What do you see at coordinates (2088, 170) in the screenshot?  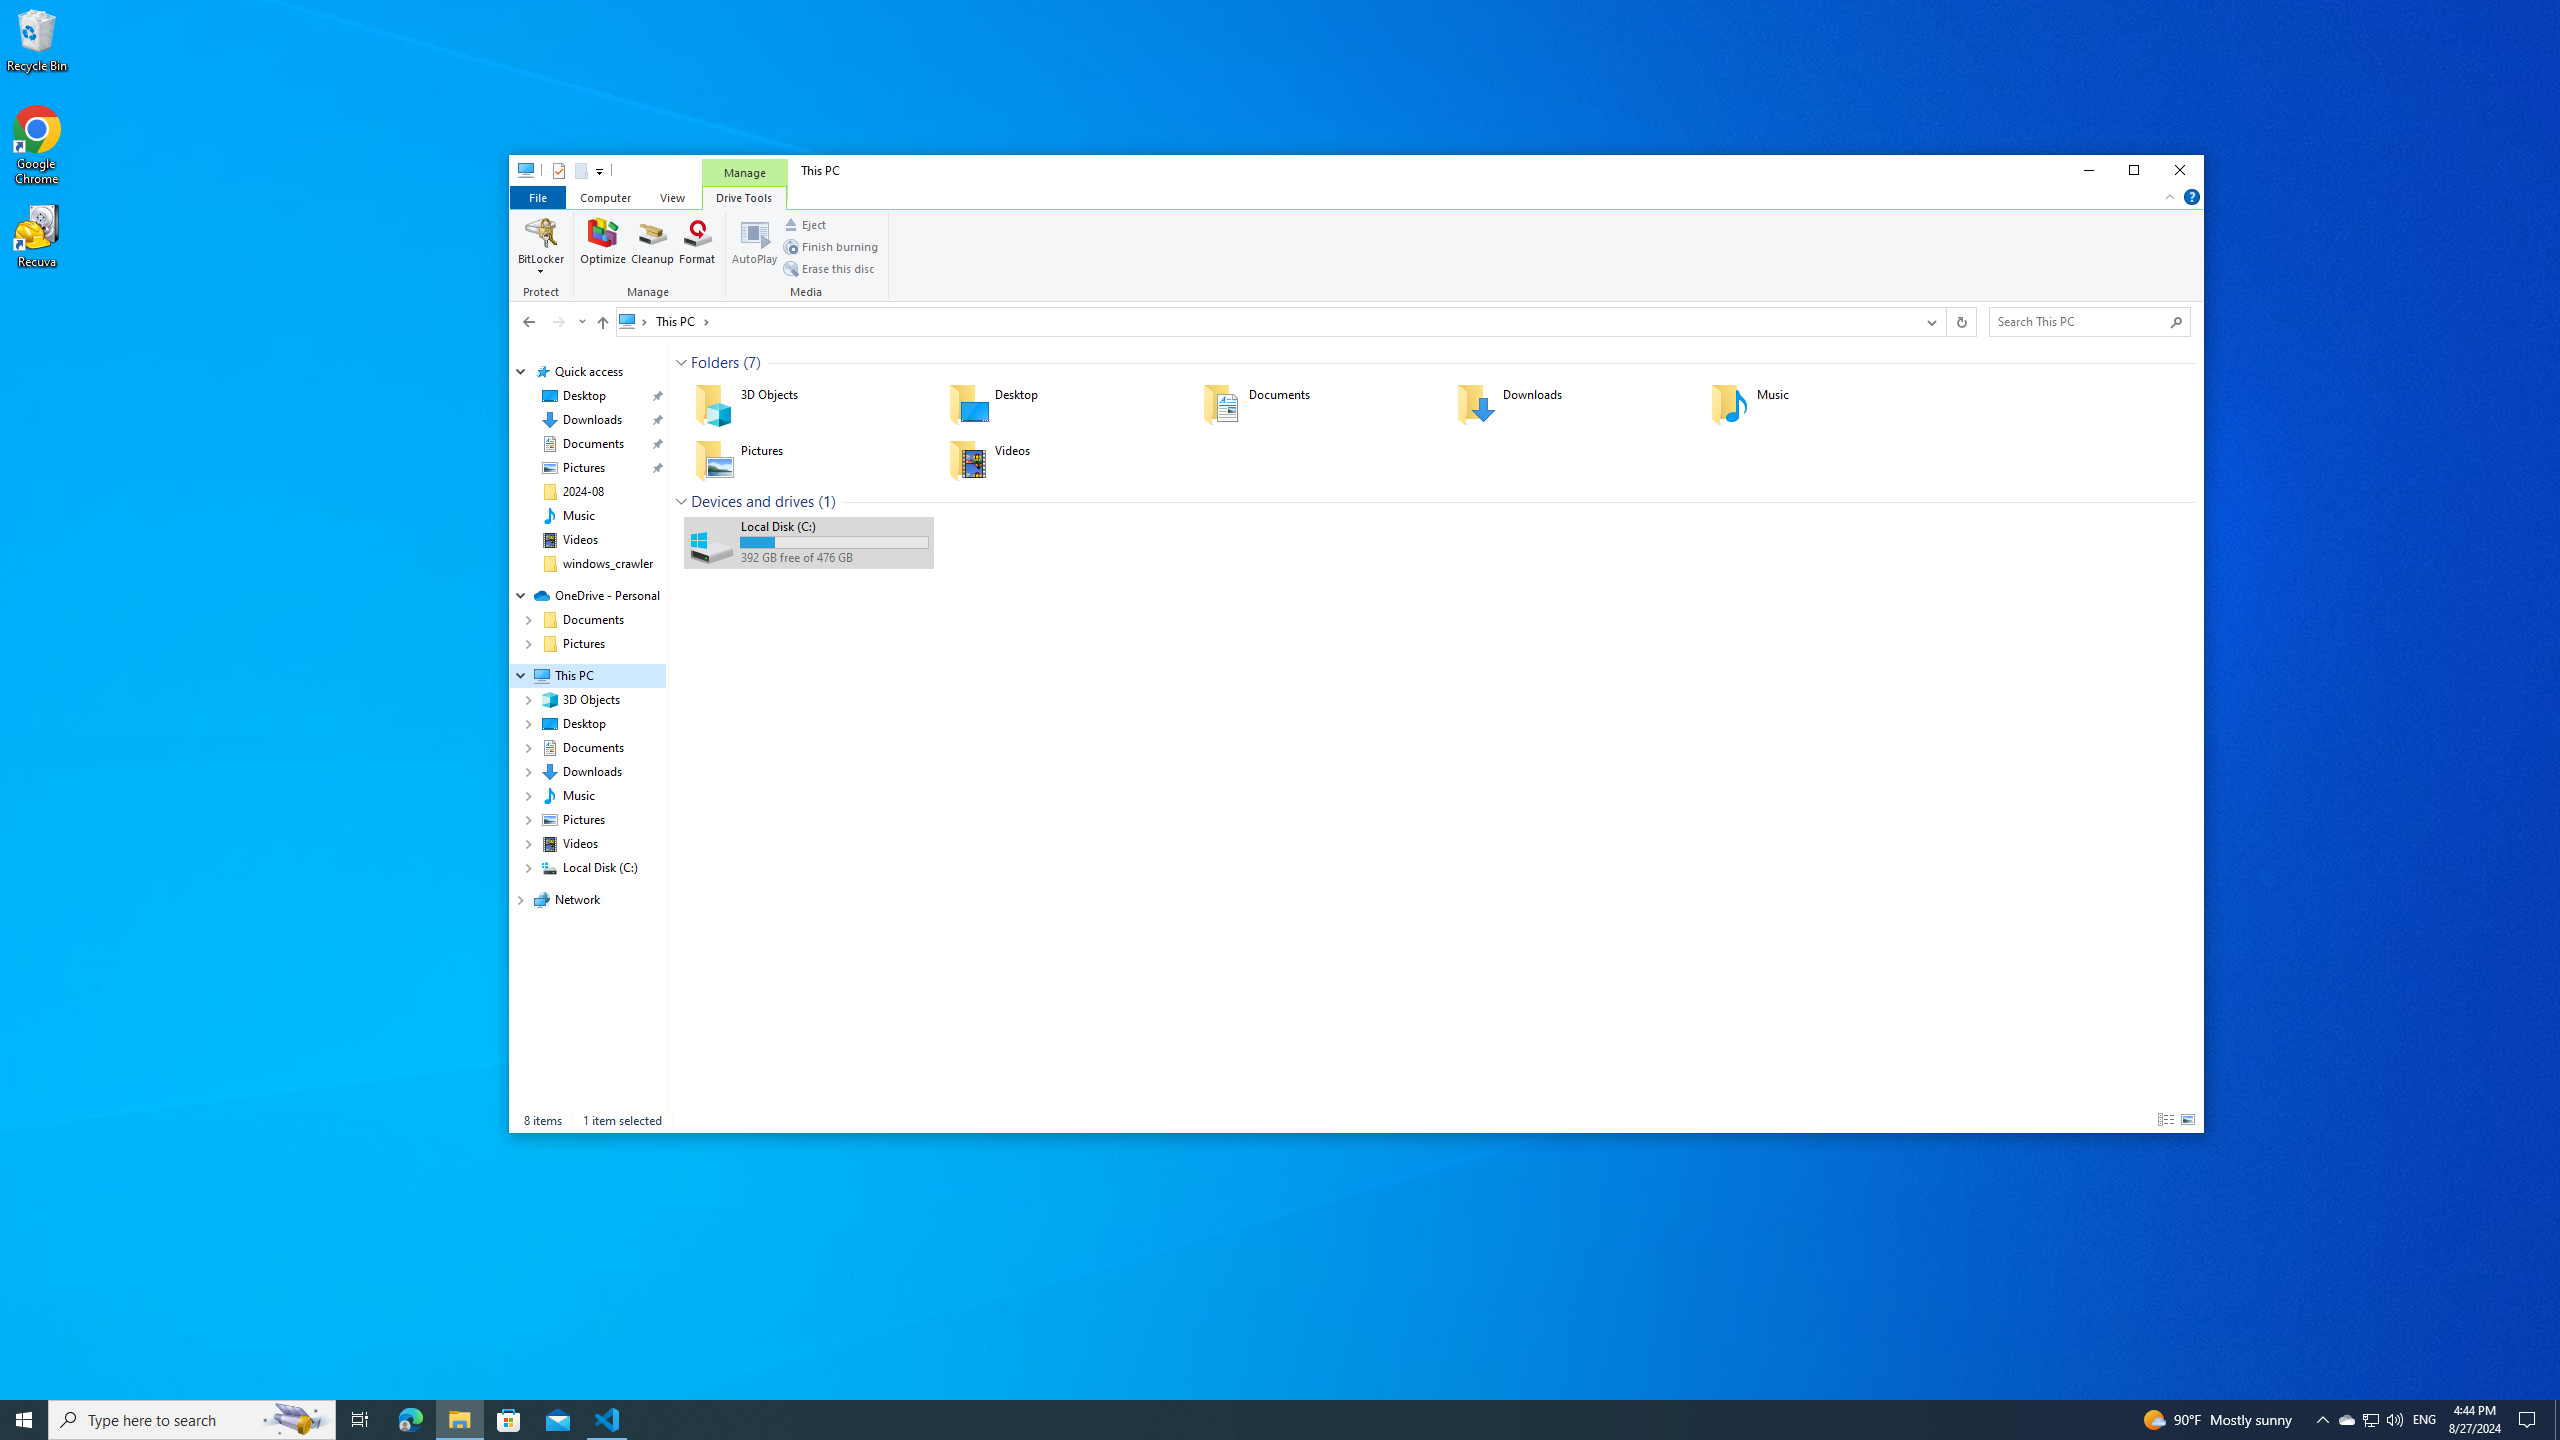 I see `Minimize` at bounding box center [2088, 170].